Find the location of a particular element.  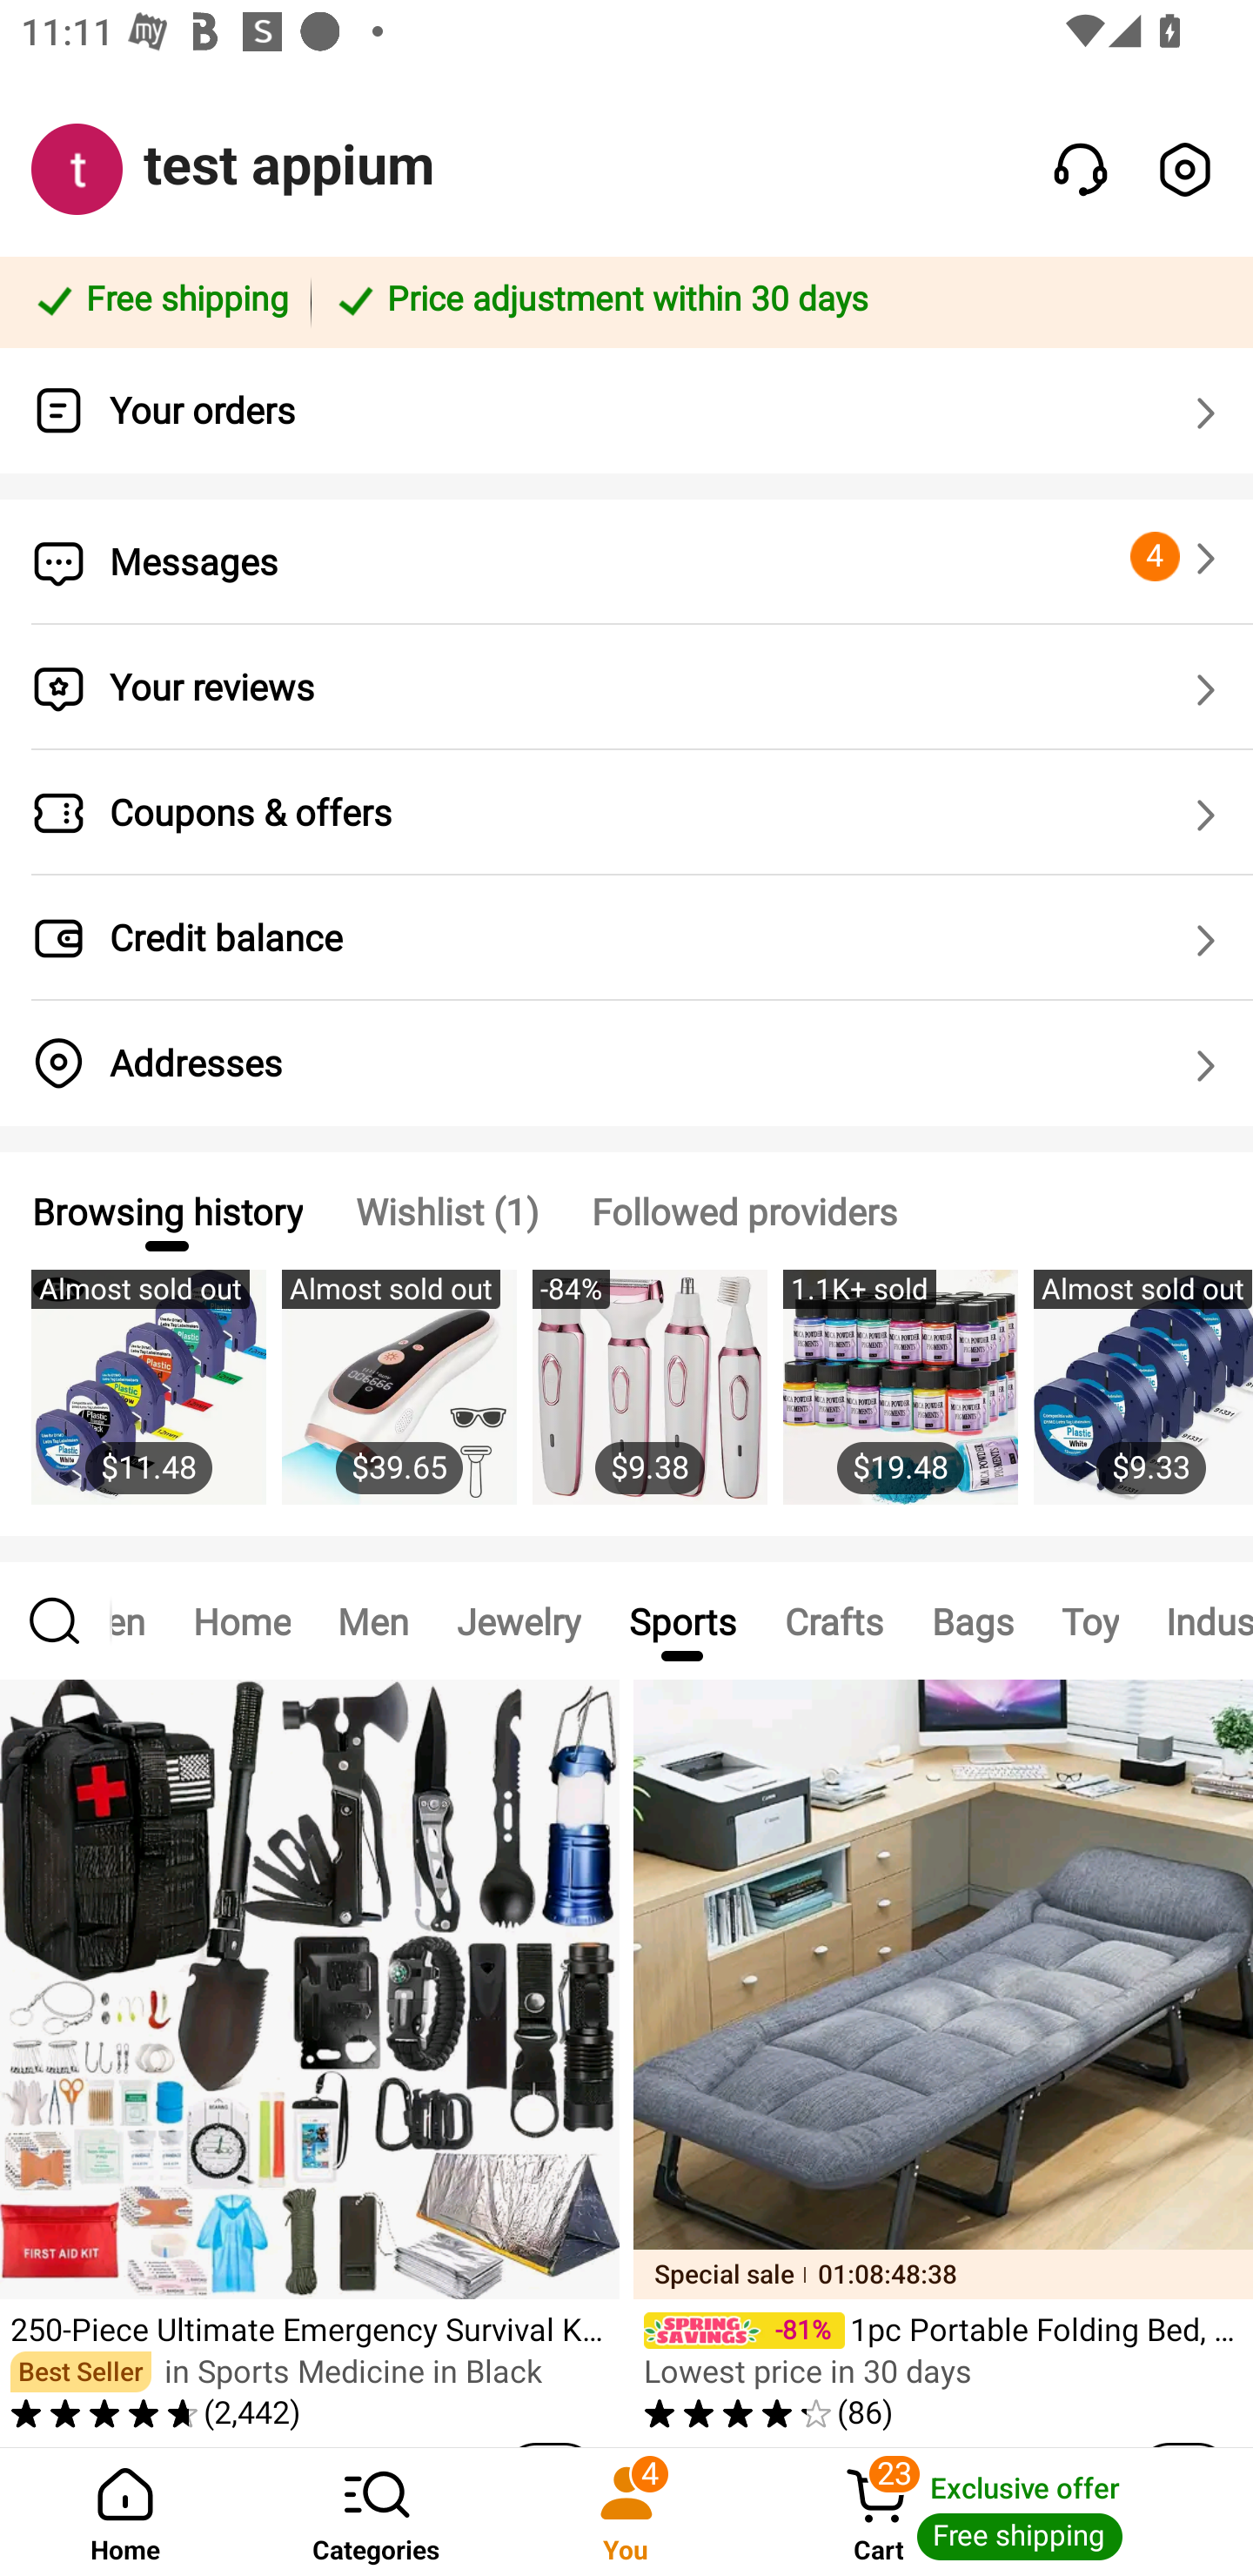

Home is located at coordinates (125, 2512).